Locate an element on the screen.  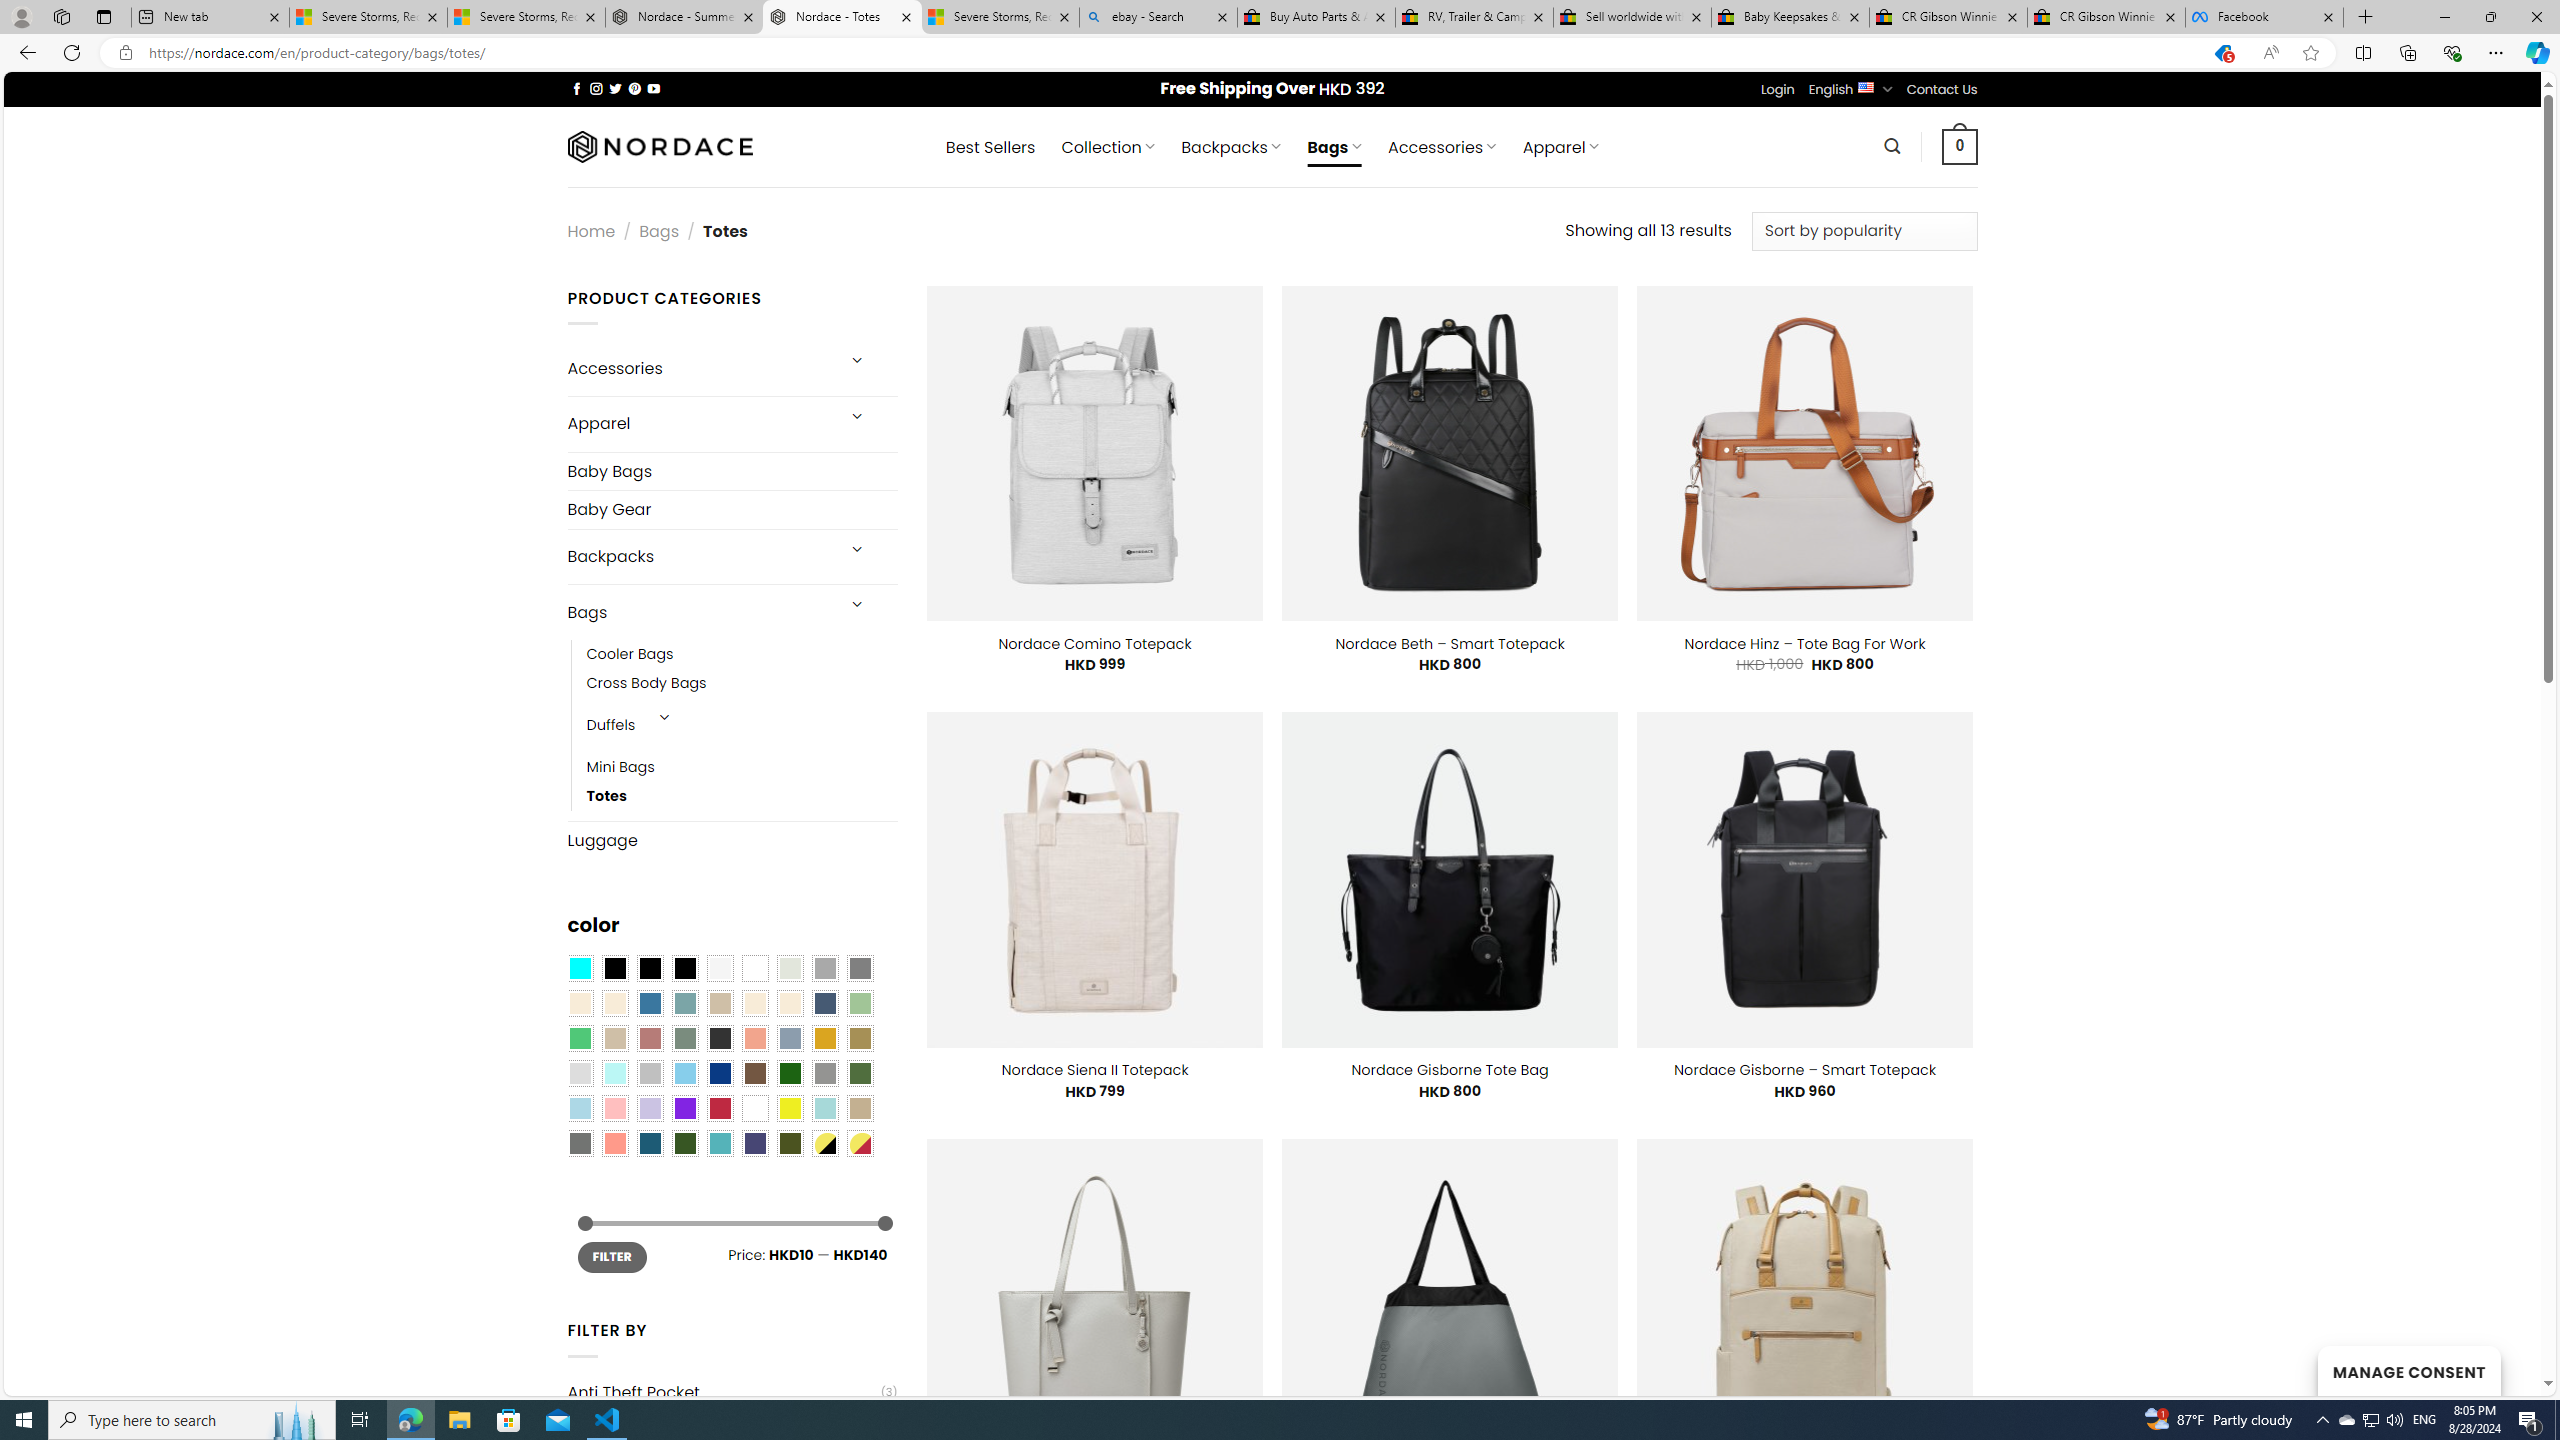
Baby Bags is located at coordinates (732, 470).